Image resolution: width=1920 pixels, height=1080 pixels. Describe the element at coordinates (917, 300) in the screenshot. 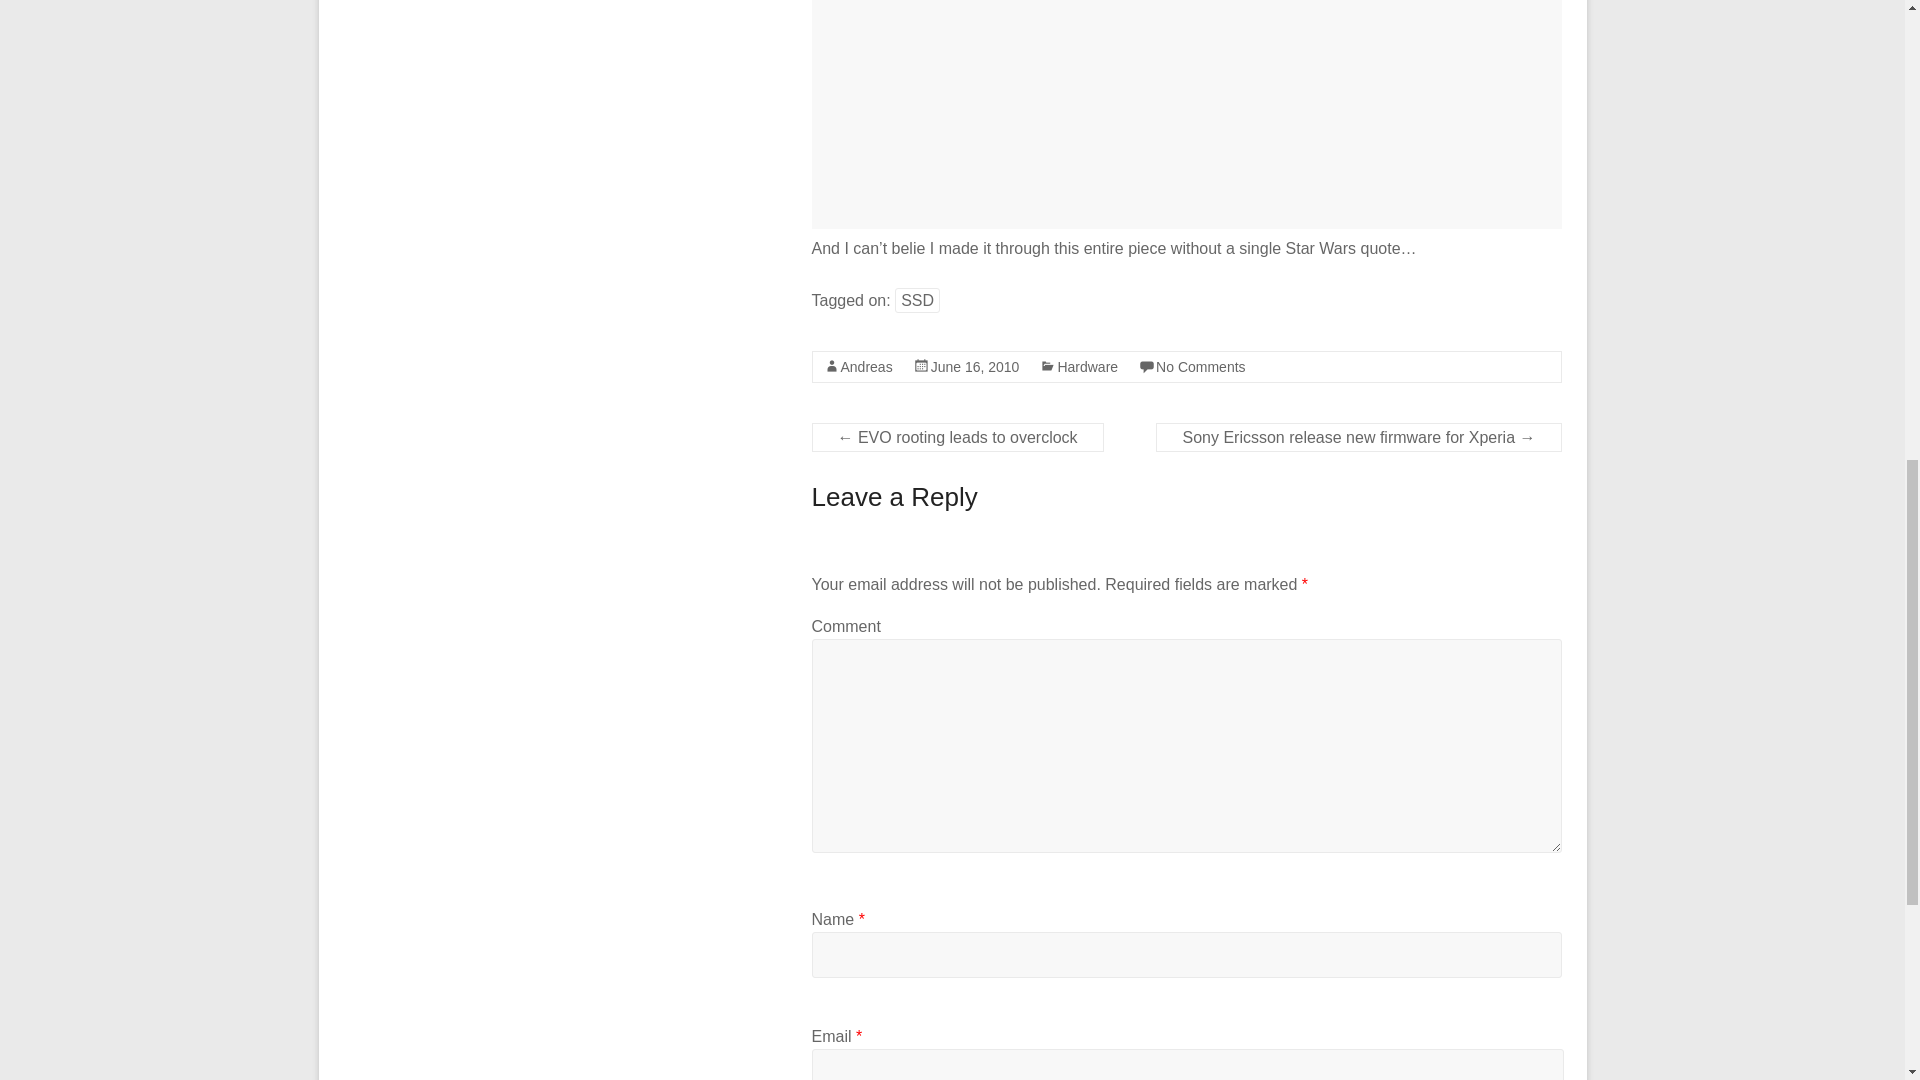

I see `SSD` at that location.